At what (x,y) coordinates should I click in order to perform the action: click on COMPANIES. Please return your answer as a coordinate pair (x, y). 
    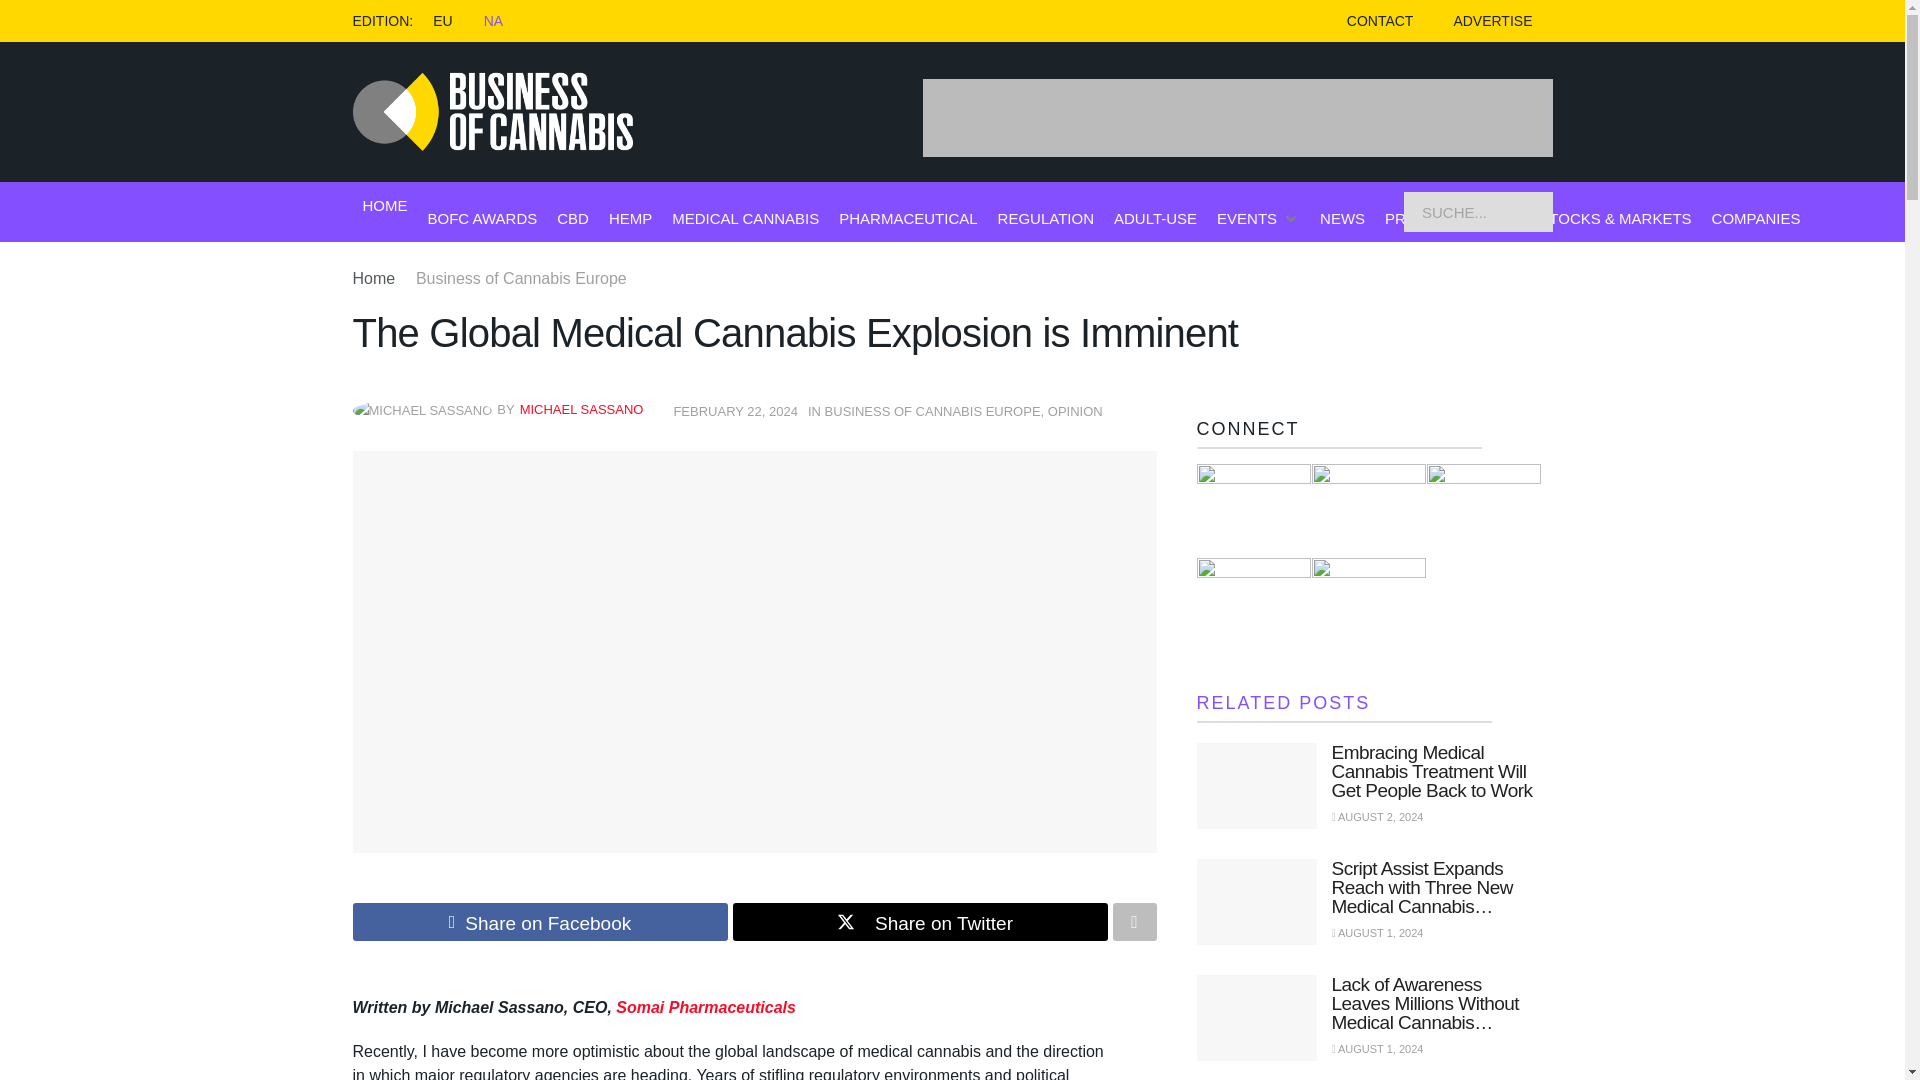
    Looking at the image, I should click on (1756, 218).